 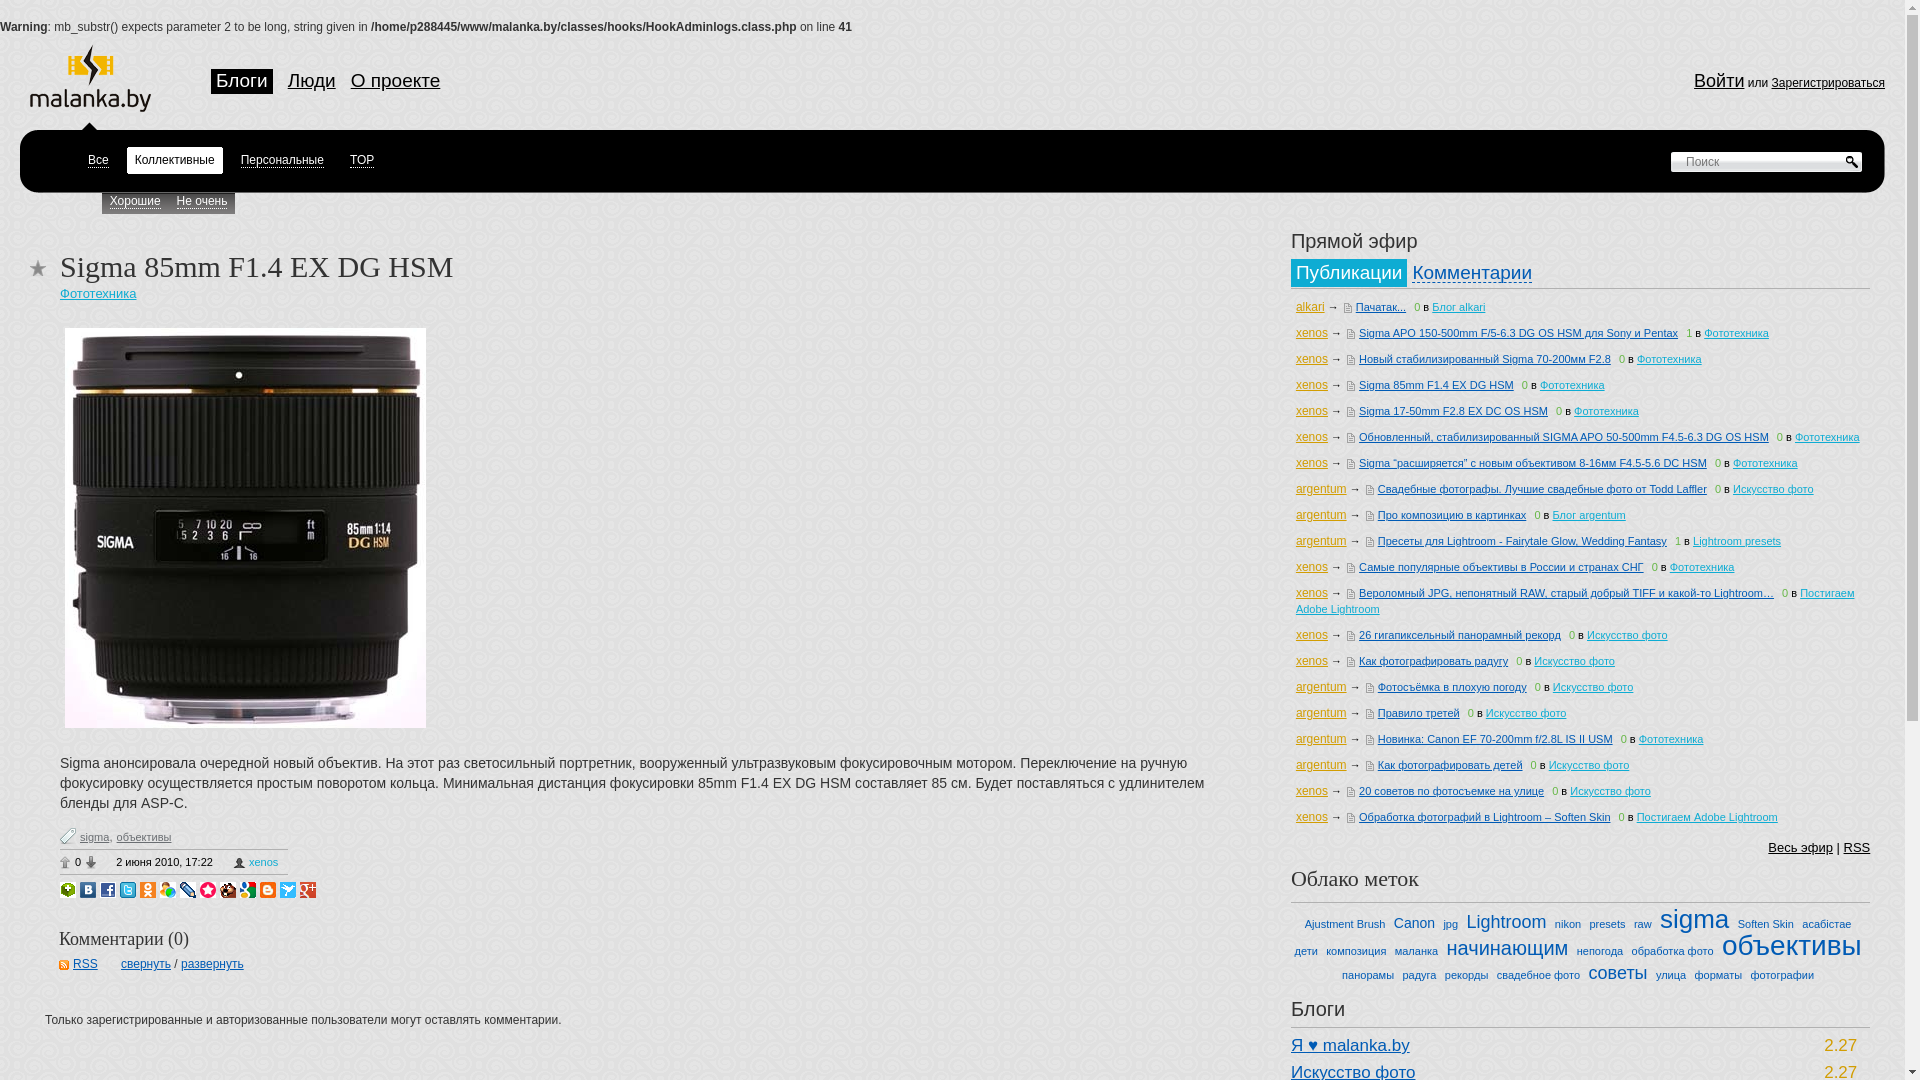 What do you see at coordinates (1312, 791) in the screenshot?
I see `xenos` at bounding box center [1312, 791].